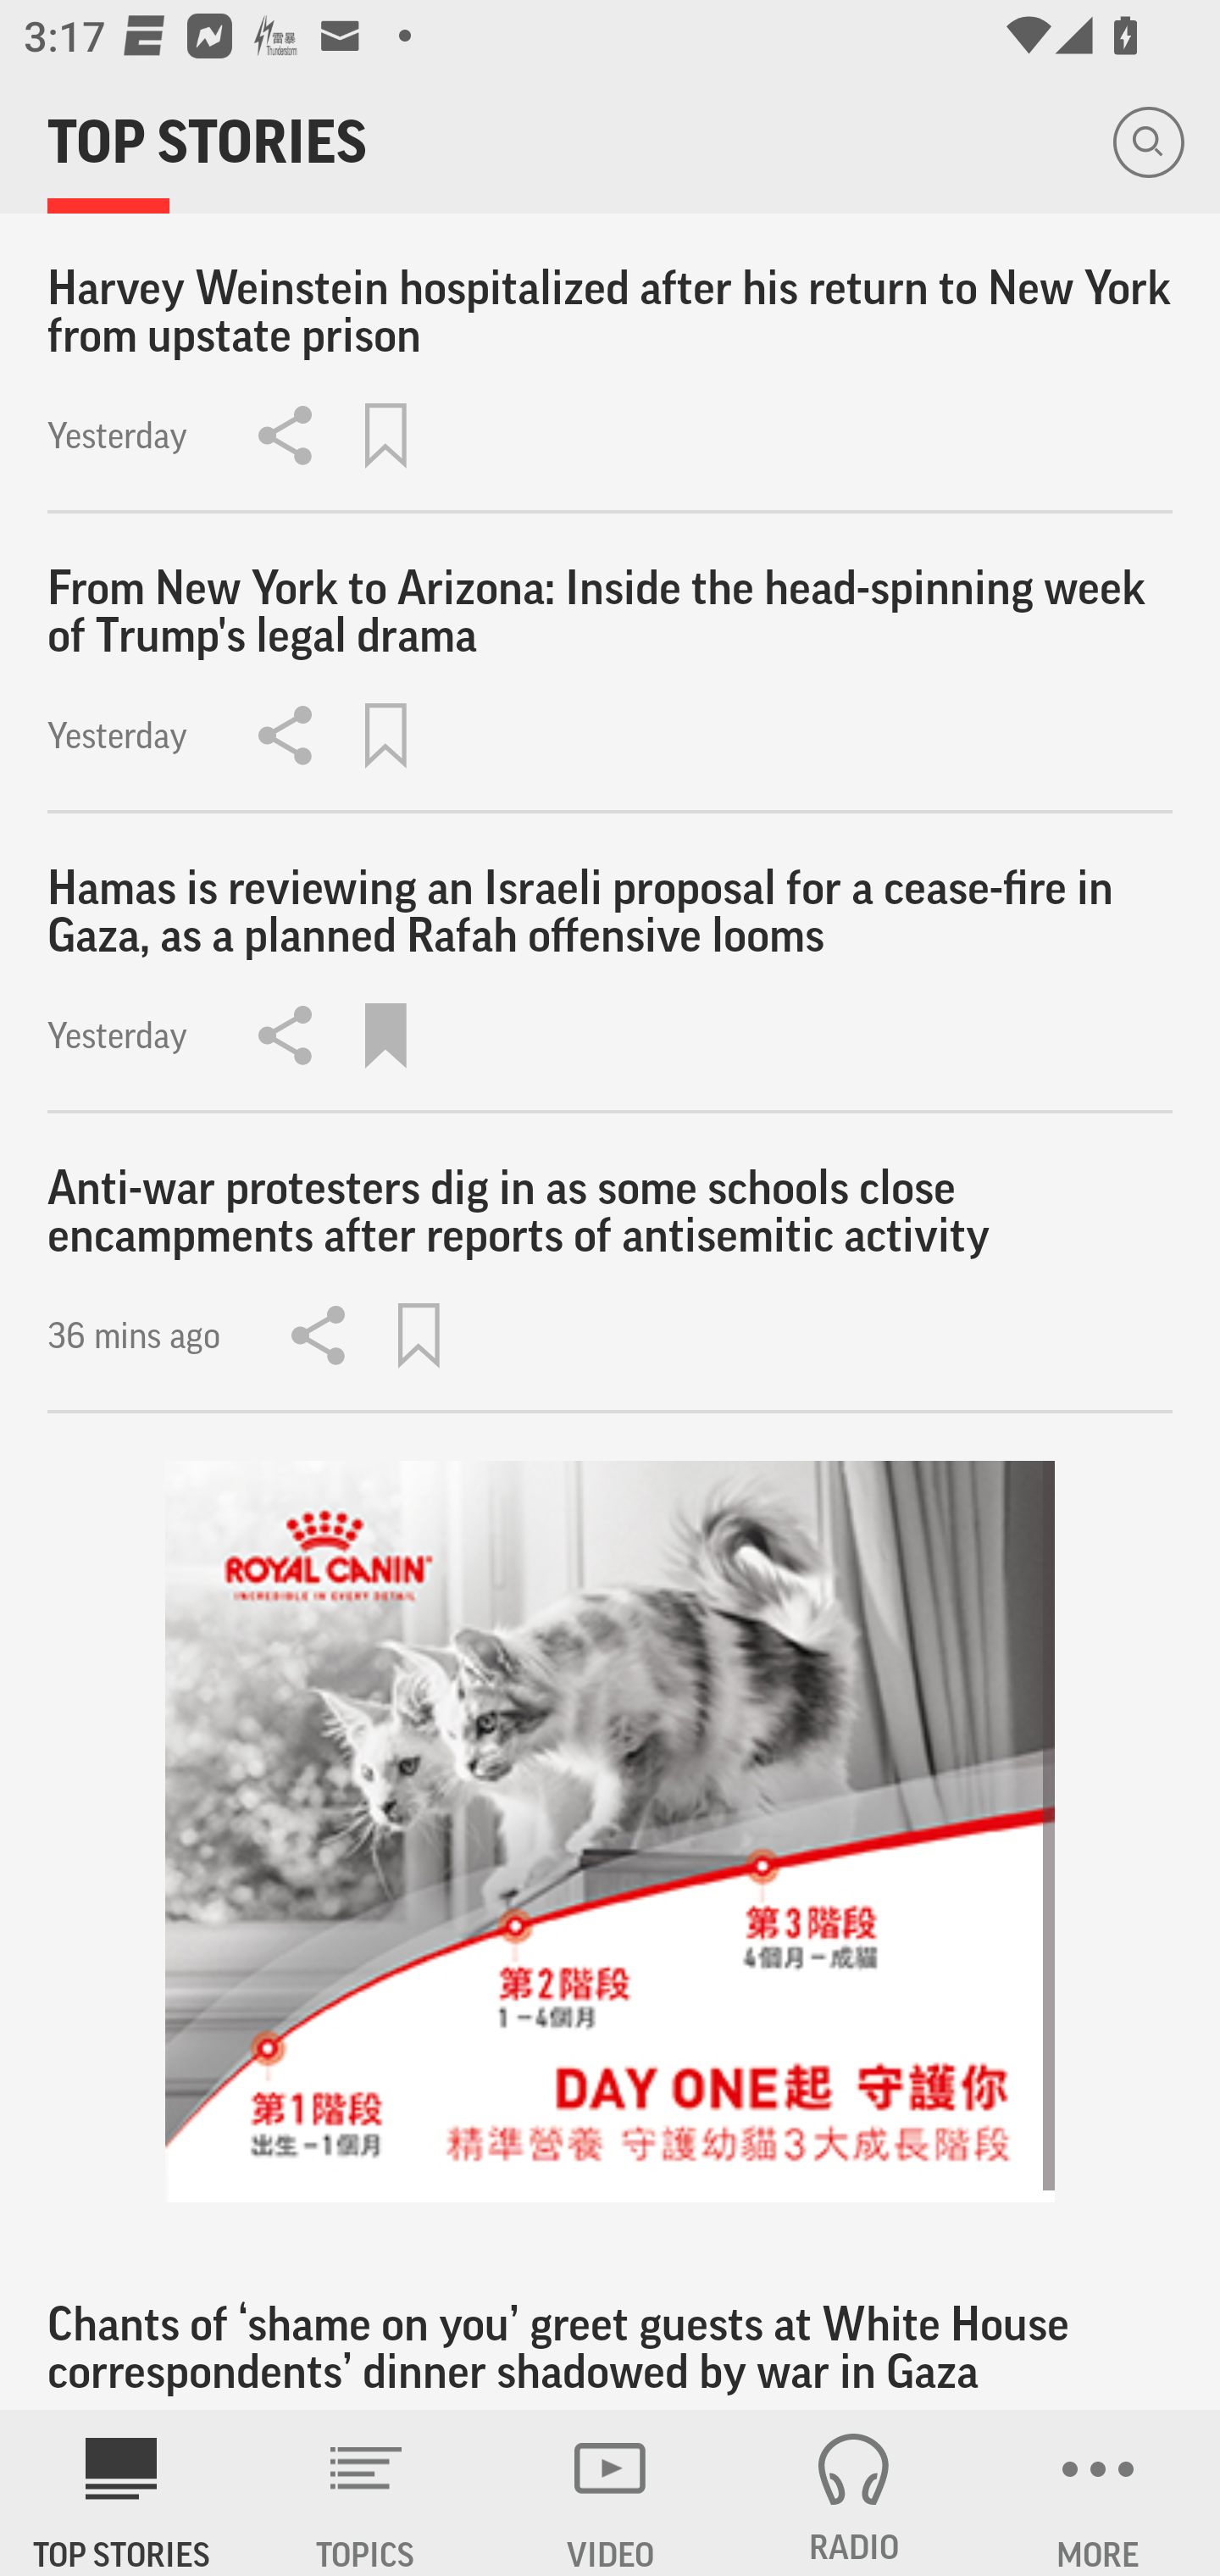  Describe the element at coordinates (1098, 2493) in the screenshot. I see `MORE` at that location.